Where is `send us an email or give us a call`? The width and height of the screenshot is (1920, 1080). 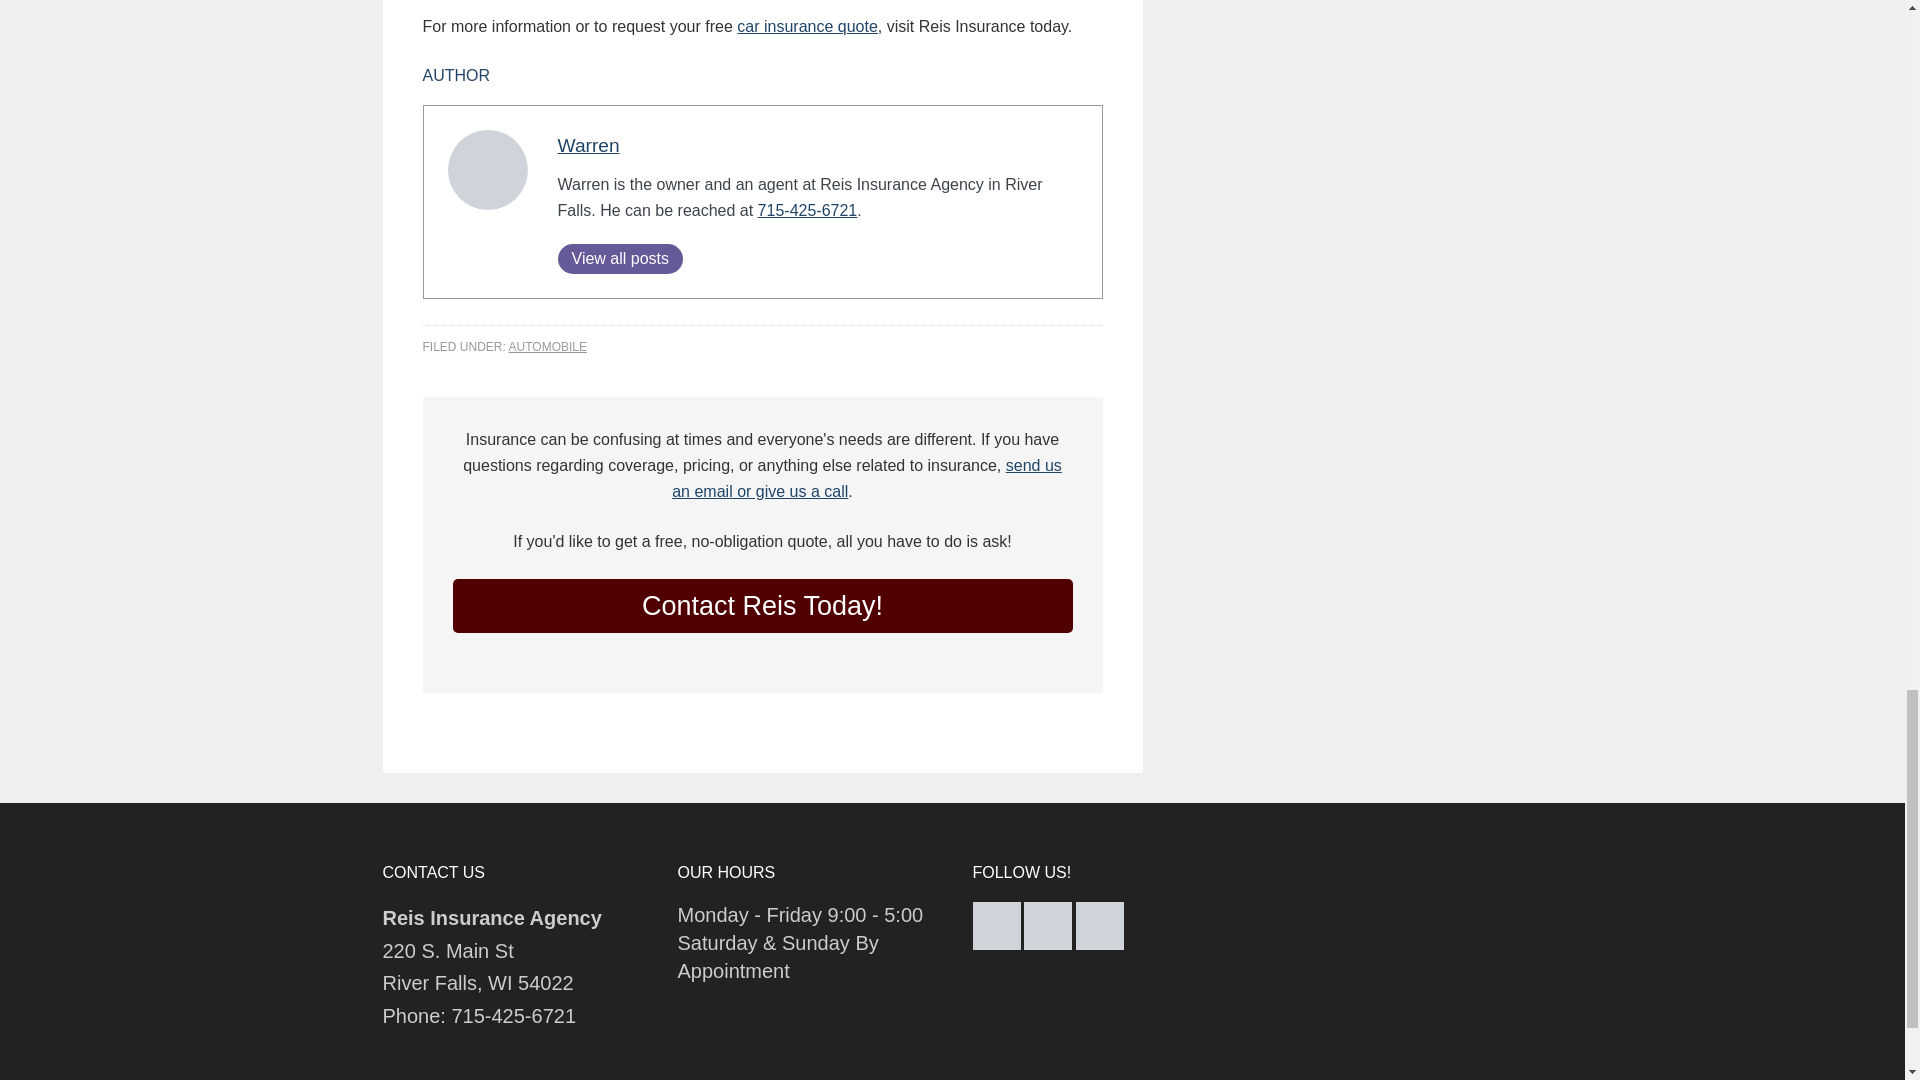
send us an email or give us a call is located at coordinates (866, 478).